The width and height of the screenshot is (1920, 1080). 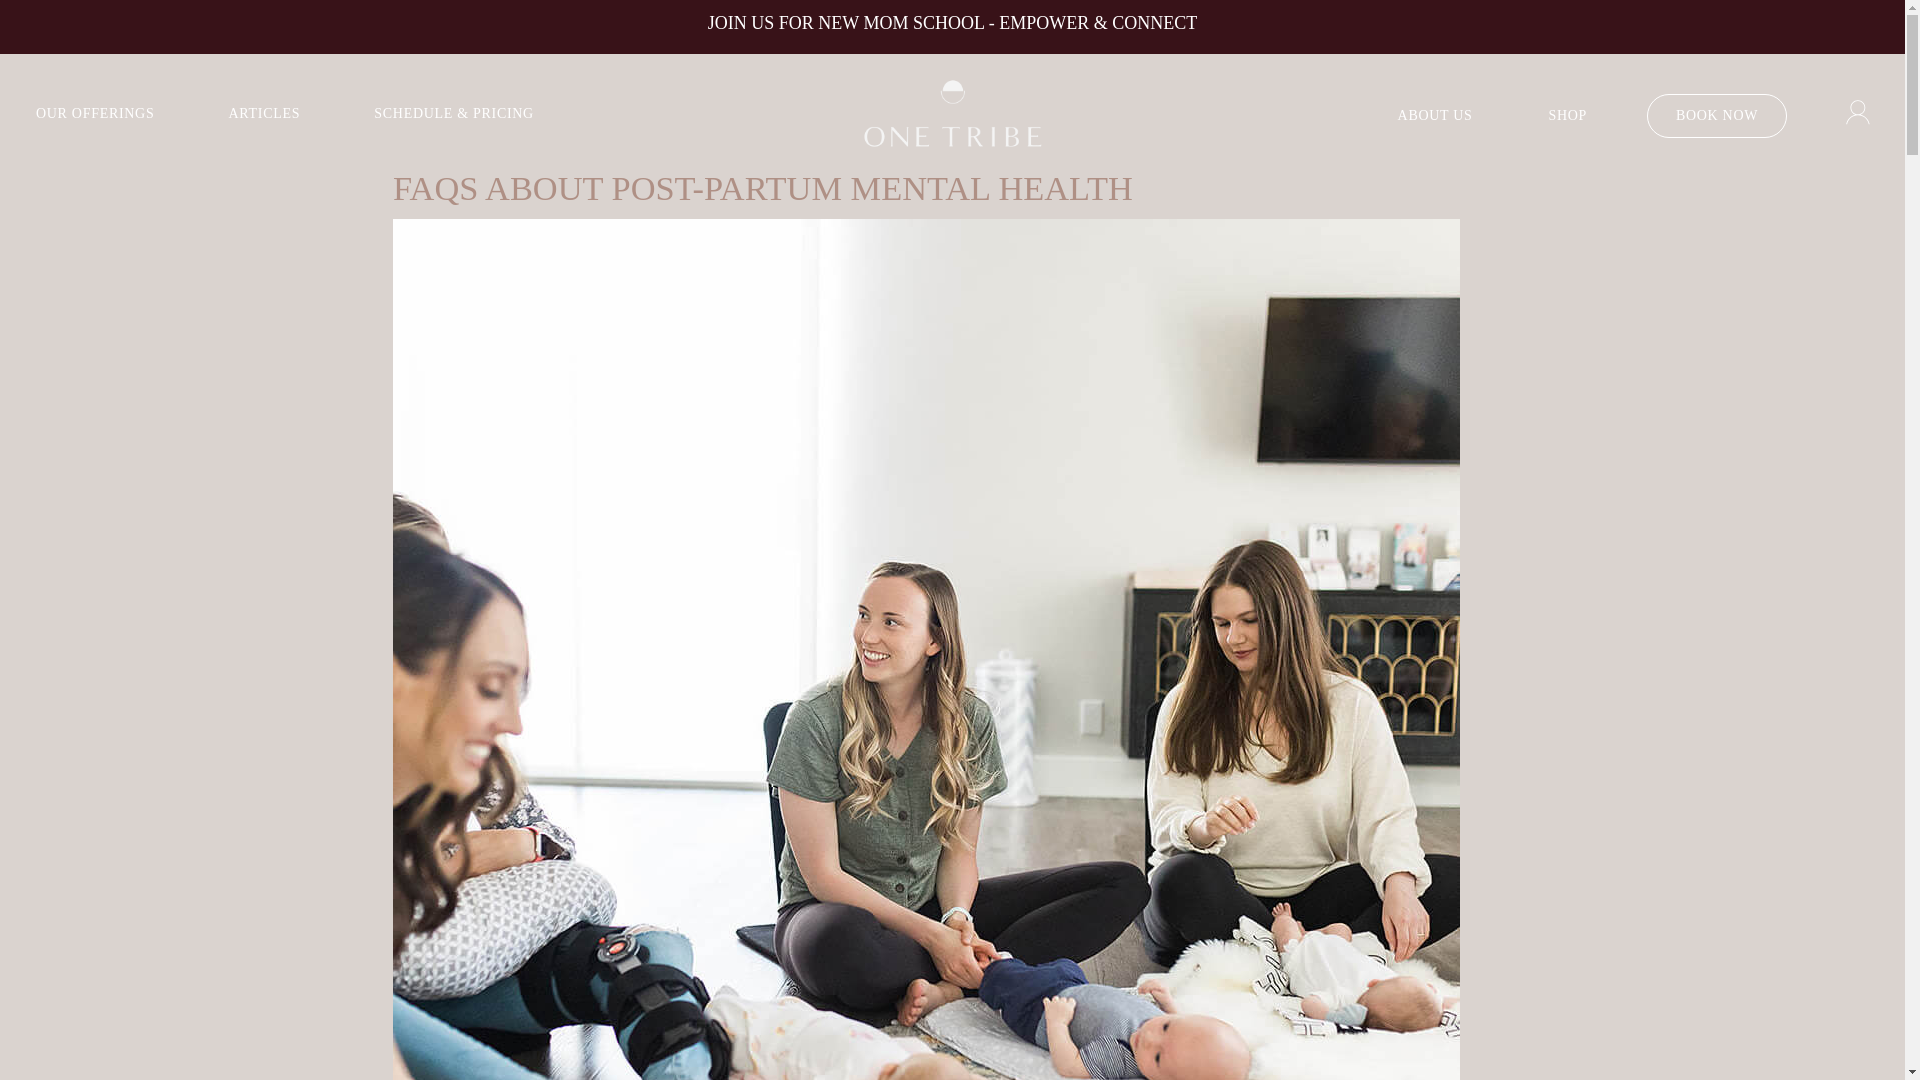 I want to click on FAQS ABOUT POST-PARTUM MENTAL HEALTH, so click(x=762, y=188).